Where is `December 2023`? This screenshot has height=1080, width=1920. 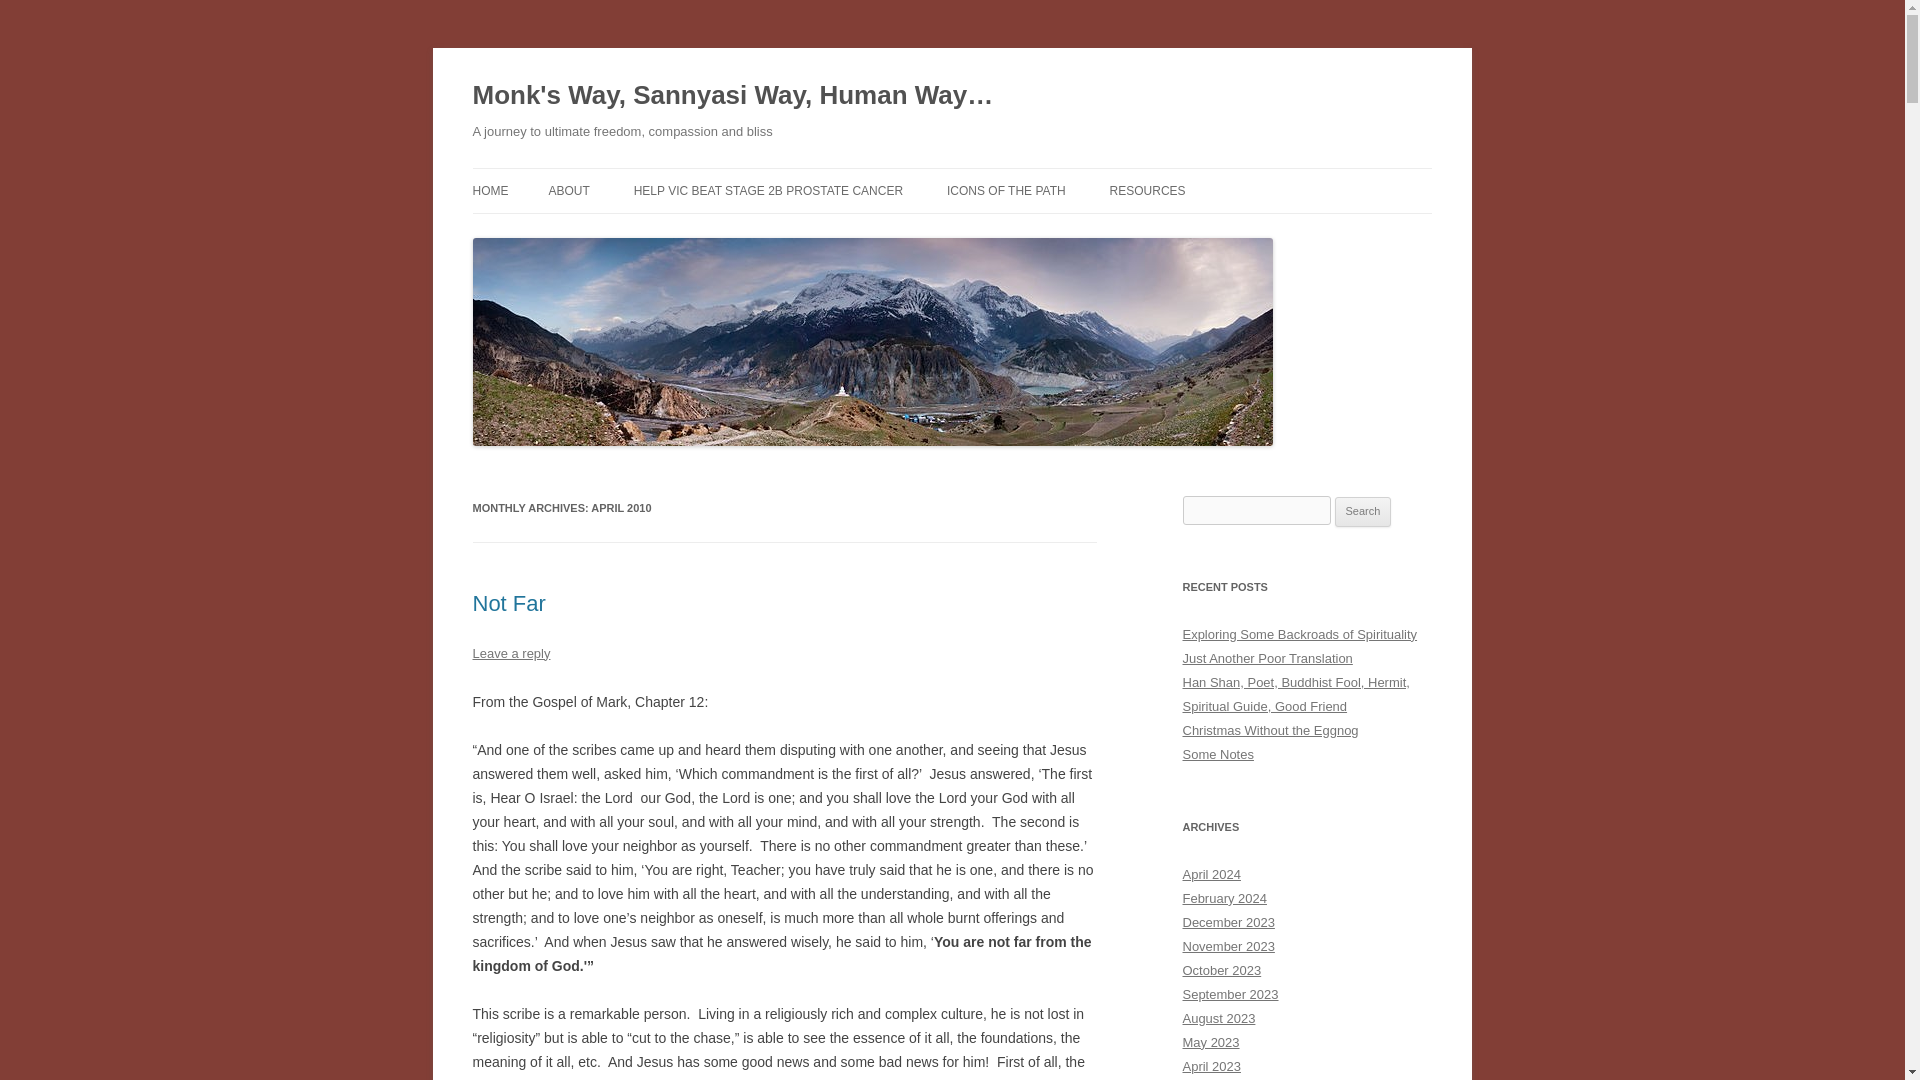
December 2023 is located at coordinates (1228, 922).